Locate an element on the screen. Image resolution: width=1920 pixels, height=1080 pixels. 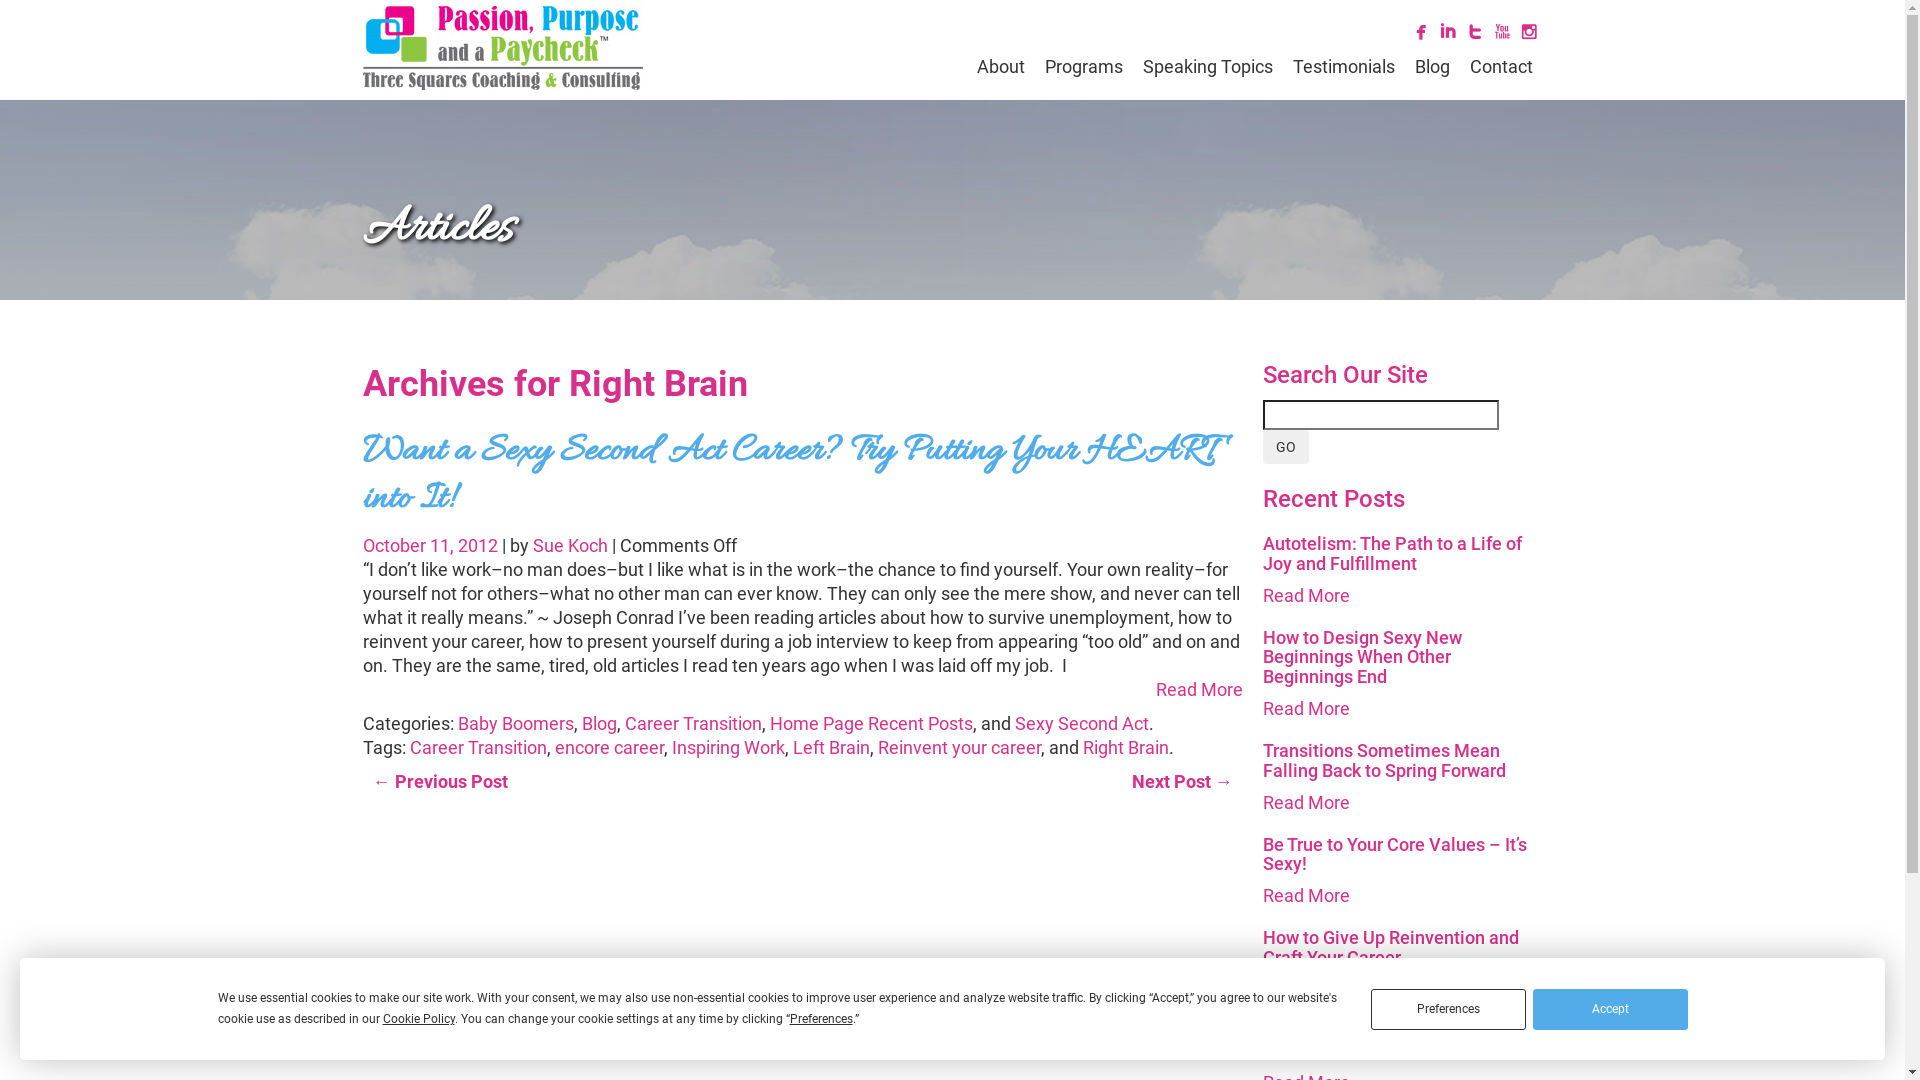
Career Transition is located at coordinates (478, 748).